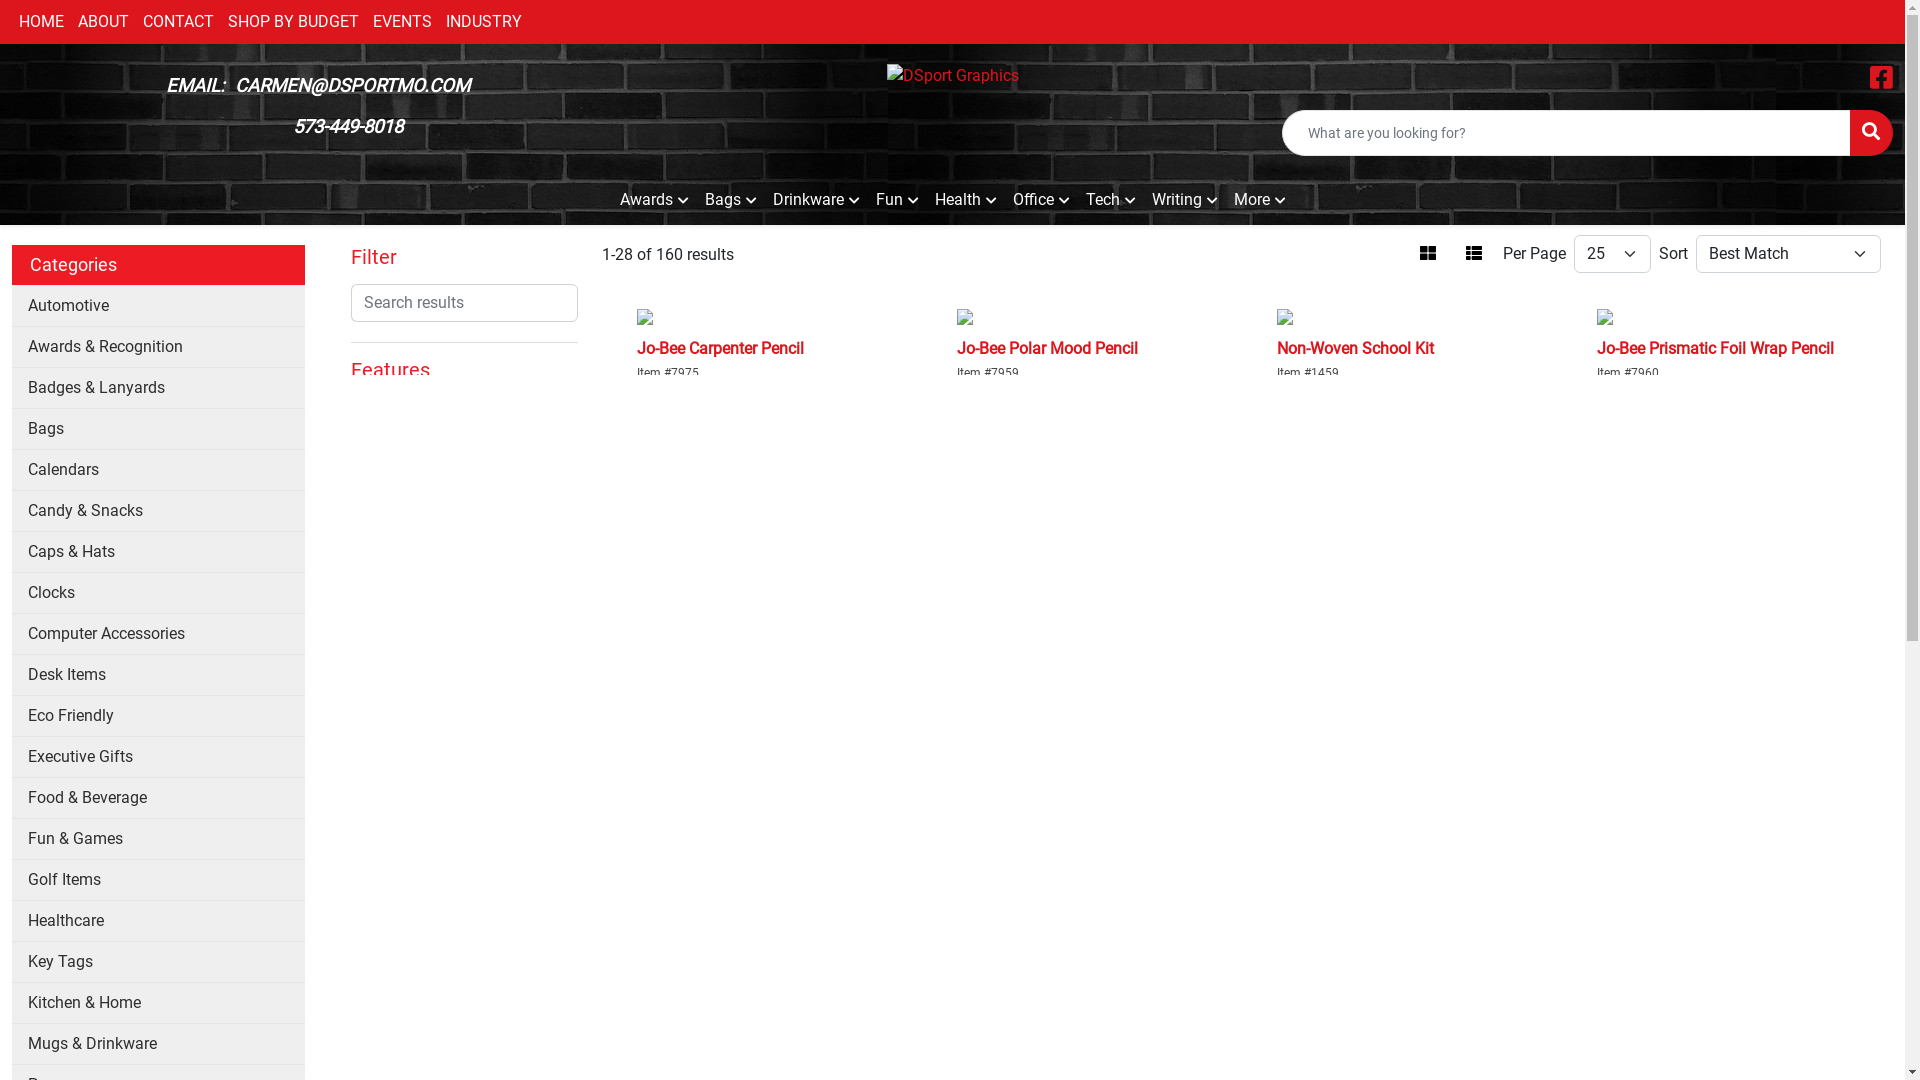  I want to click on Candy & Snacks, so click(158, 510).